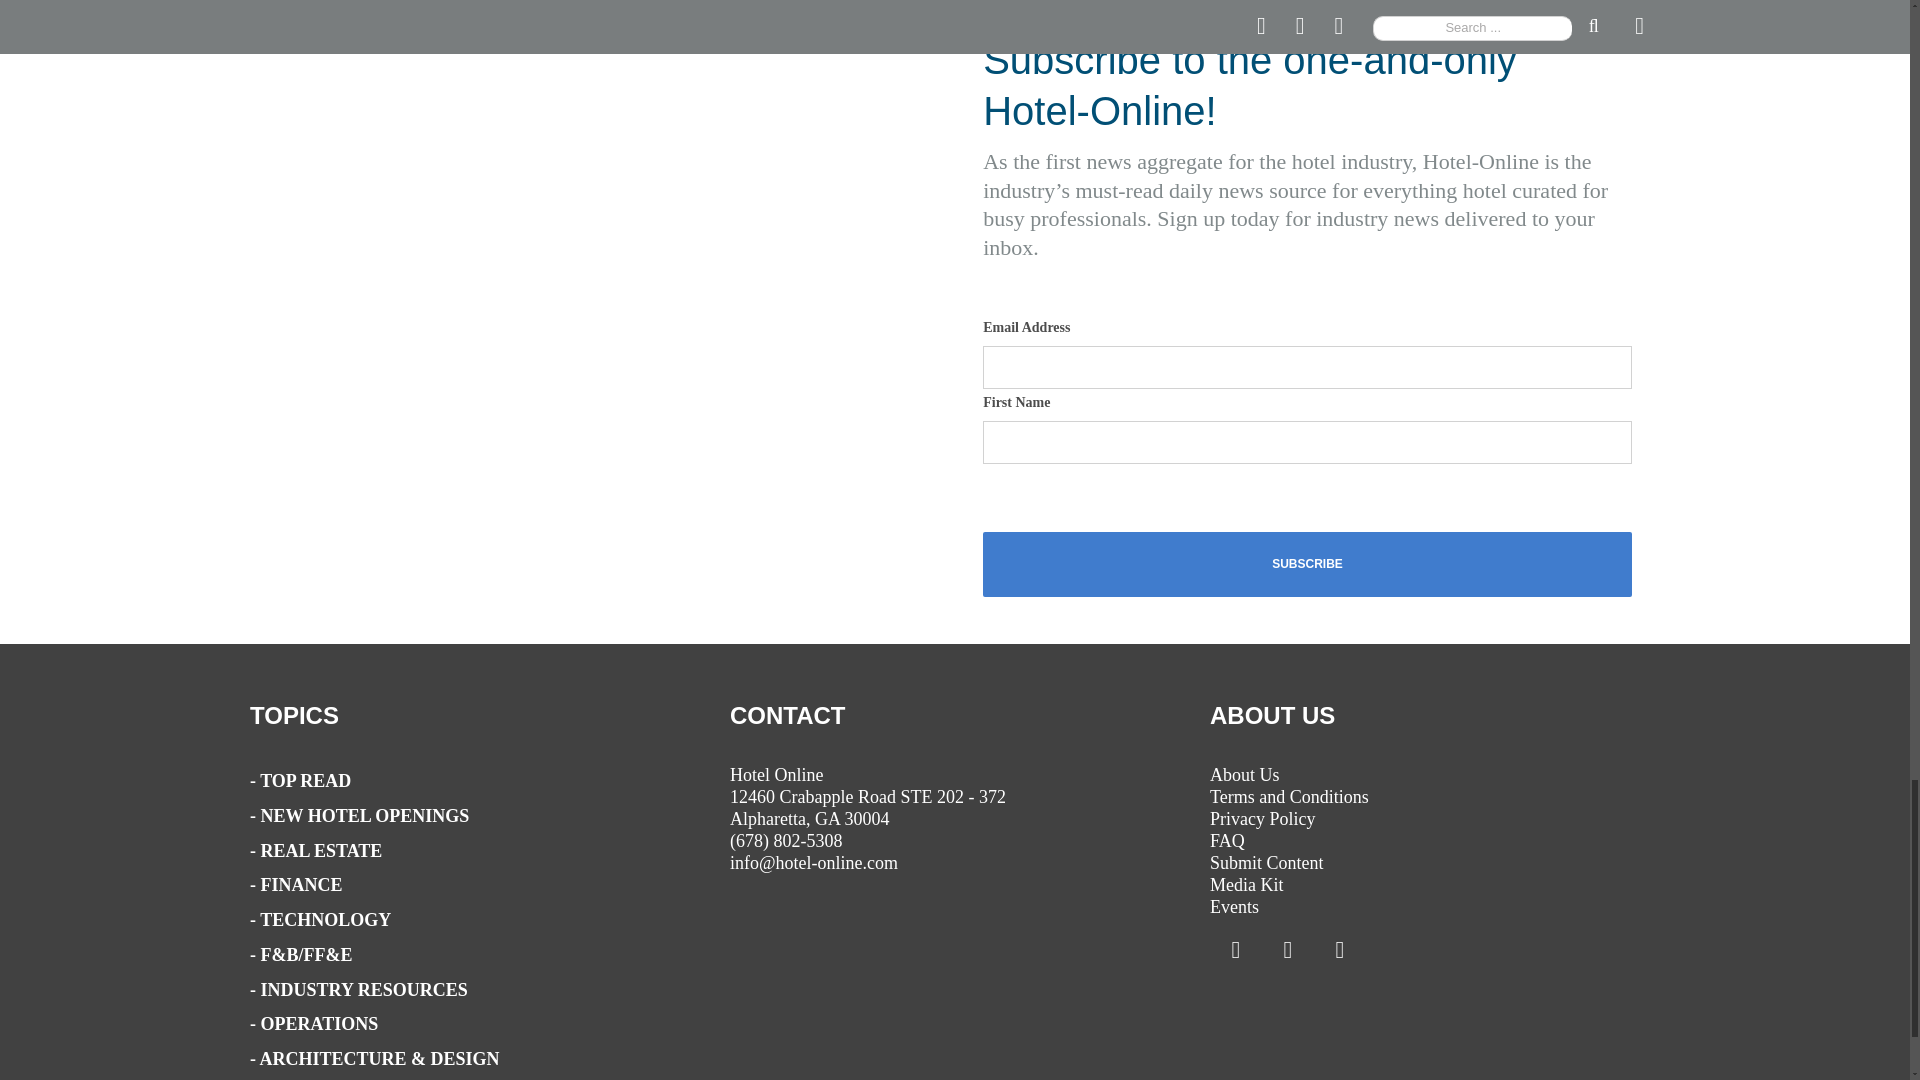 The height and width of the screenshot is (1080, 1920). I want to click on SUbscribe, so click(1308, 564).